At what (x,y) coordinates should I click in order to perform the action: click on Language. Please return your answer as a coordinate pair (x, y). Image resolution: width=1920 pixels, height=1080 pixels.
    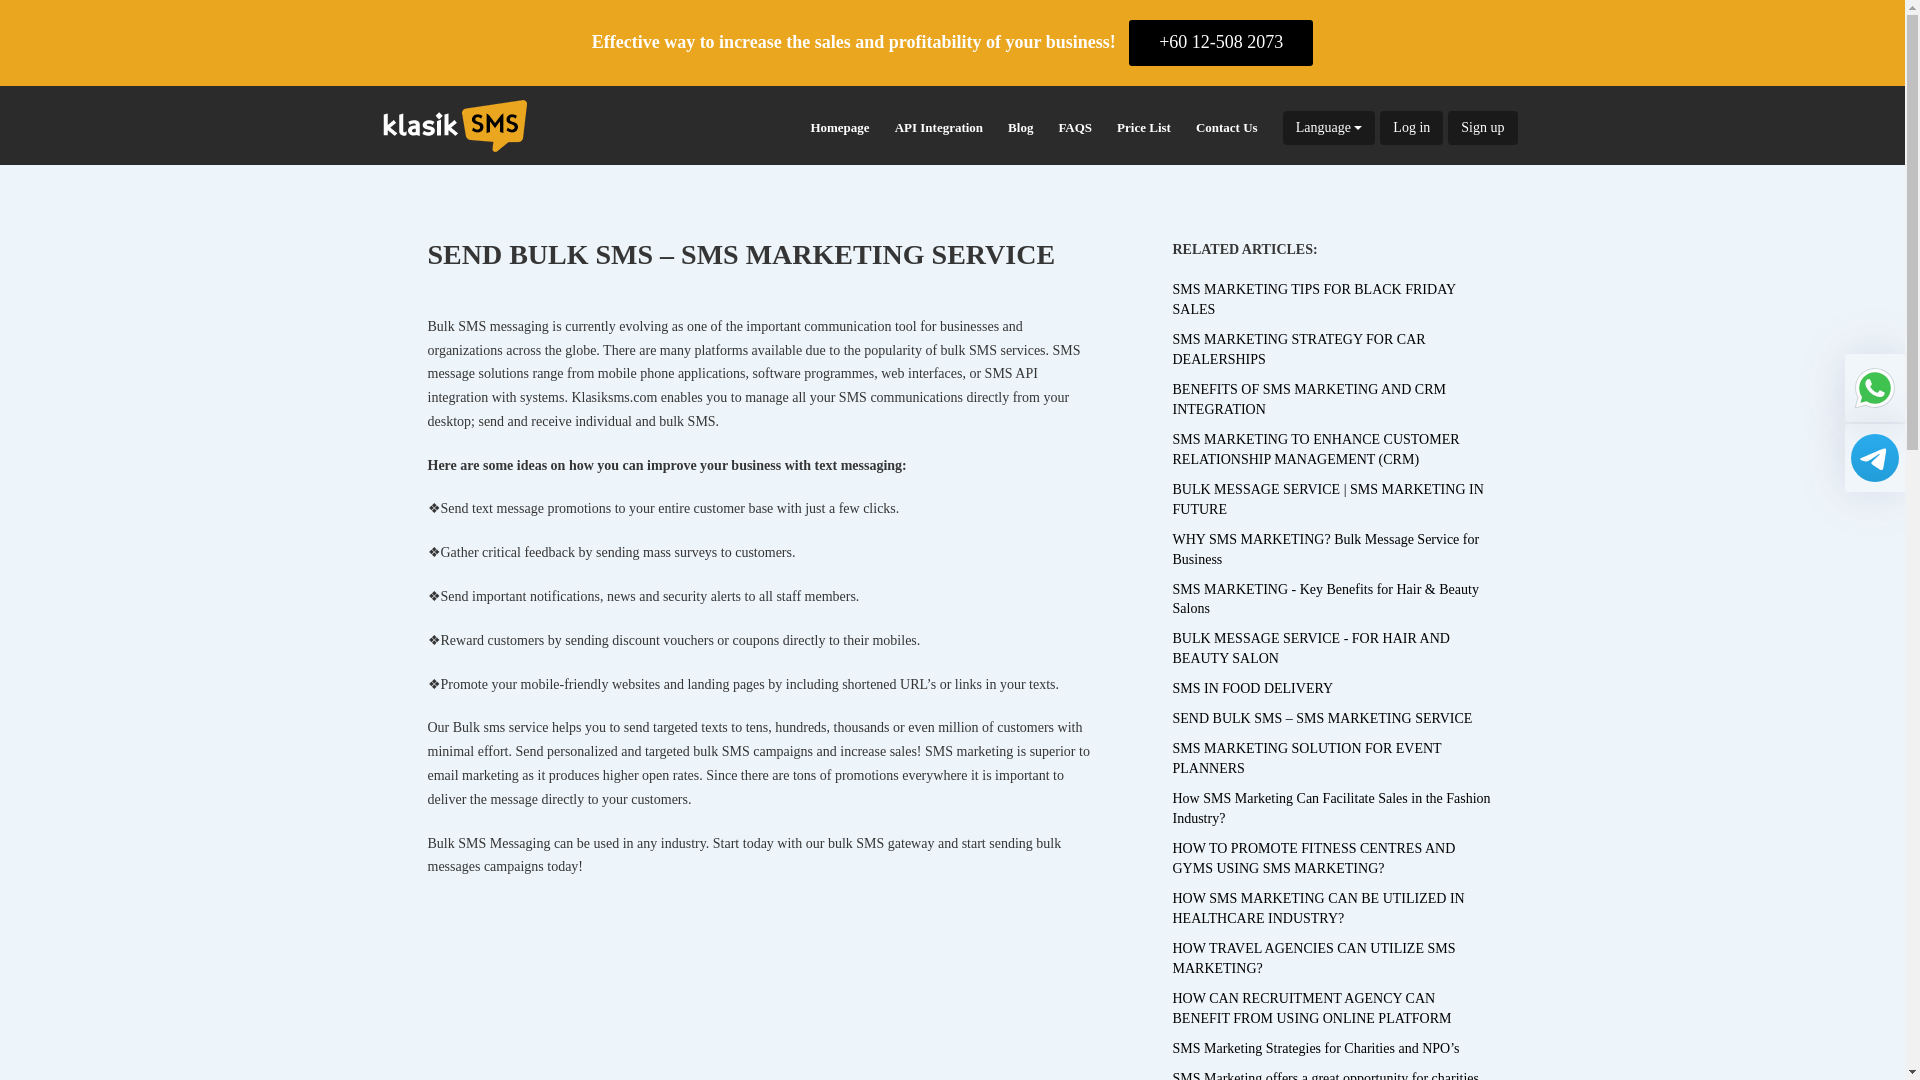
    Looking at the image, I should click on (1329, 128).